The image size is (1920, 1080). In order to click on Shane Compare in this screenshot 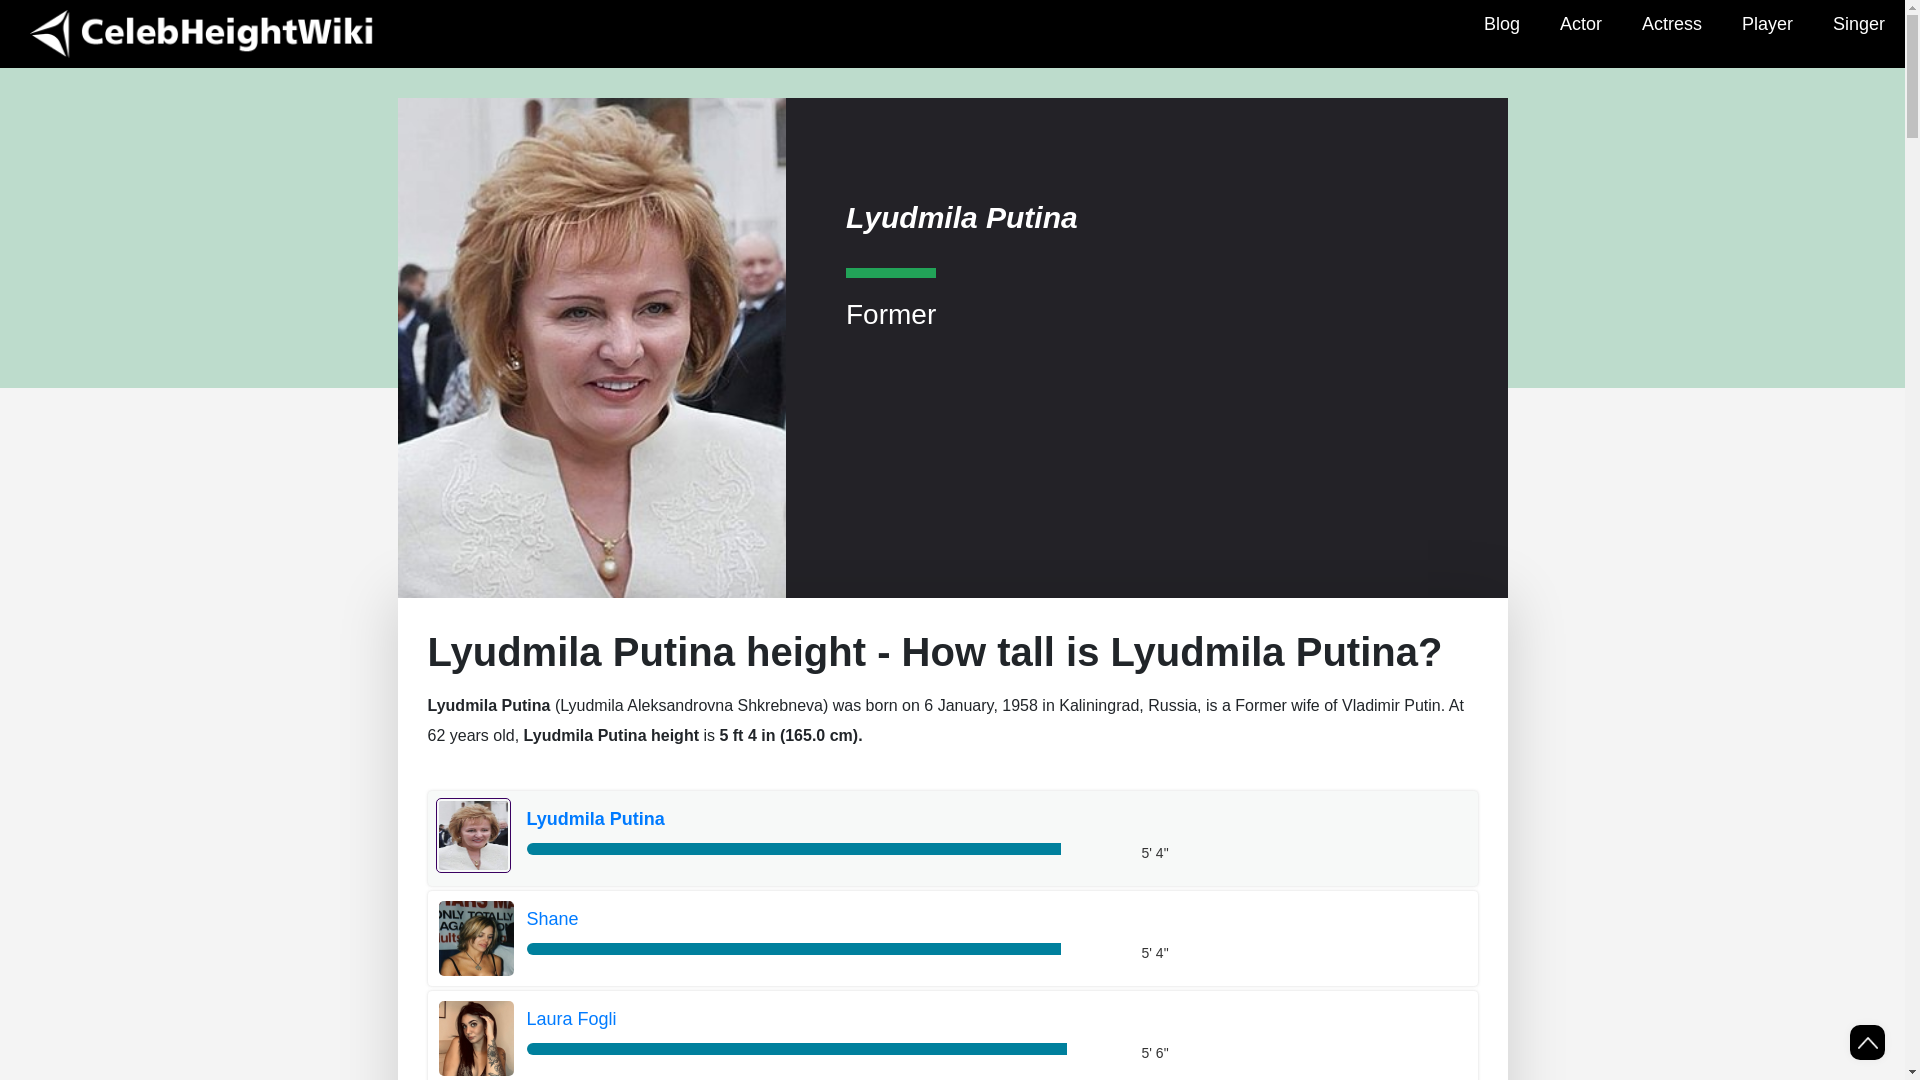, I will do `click(822, 920)`.